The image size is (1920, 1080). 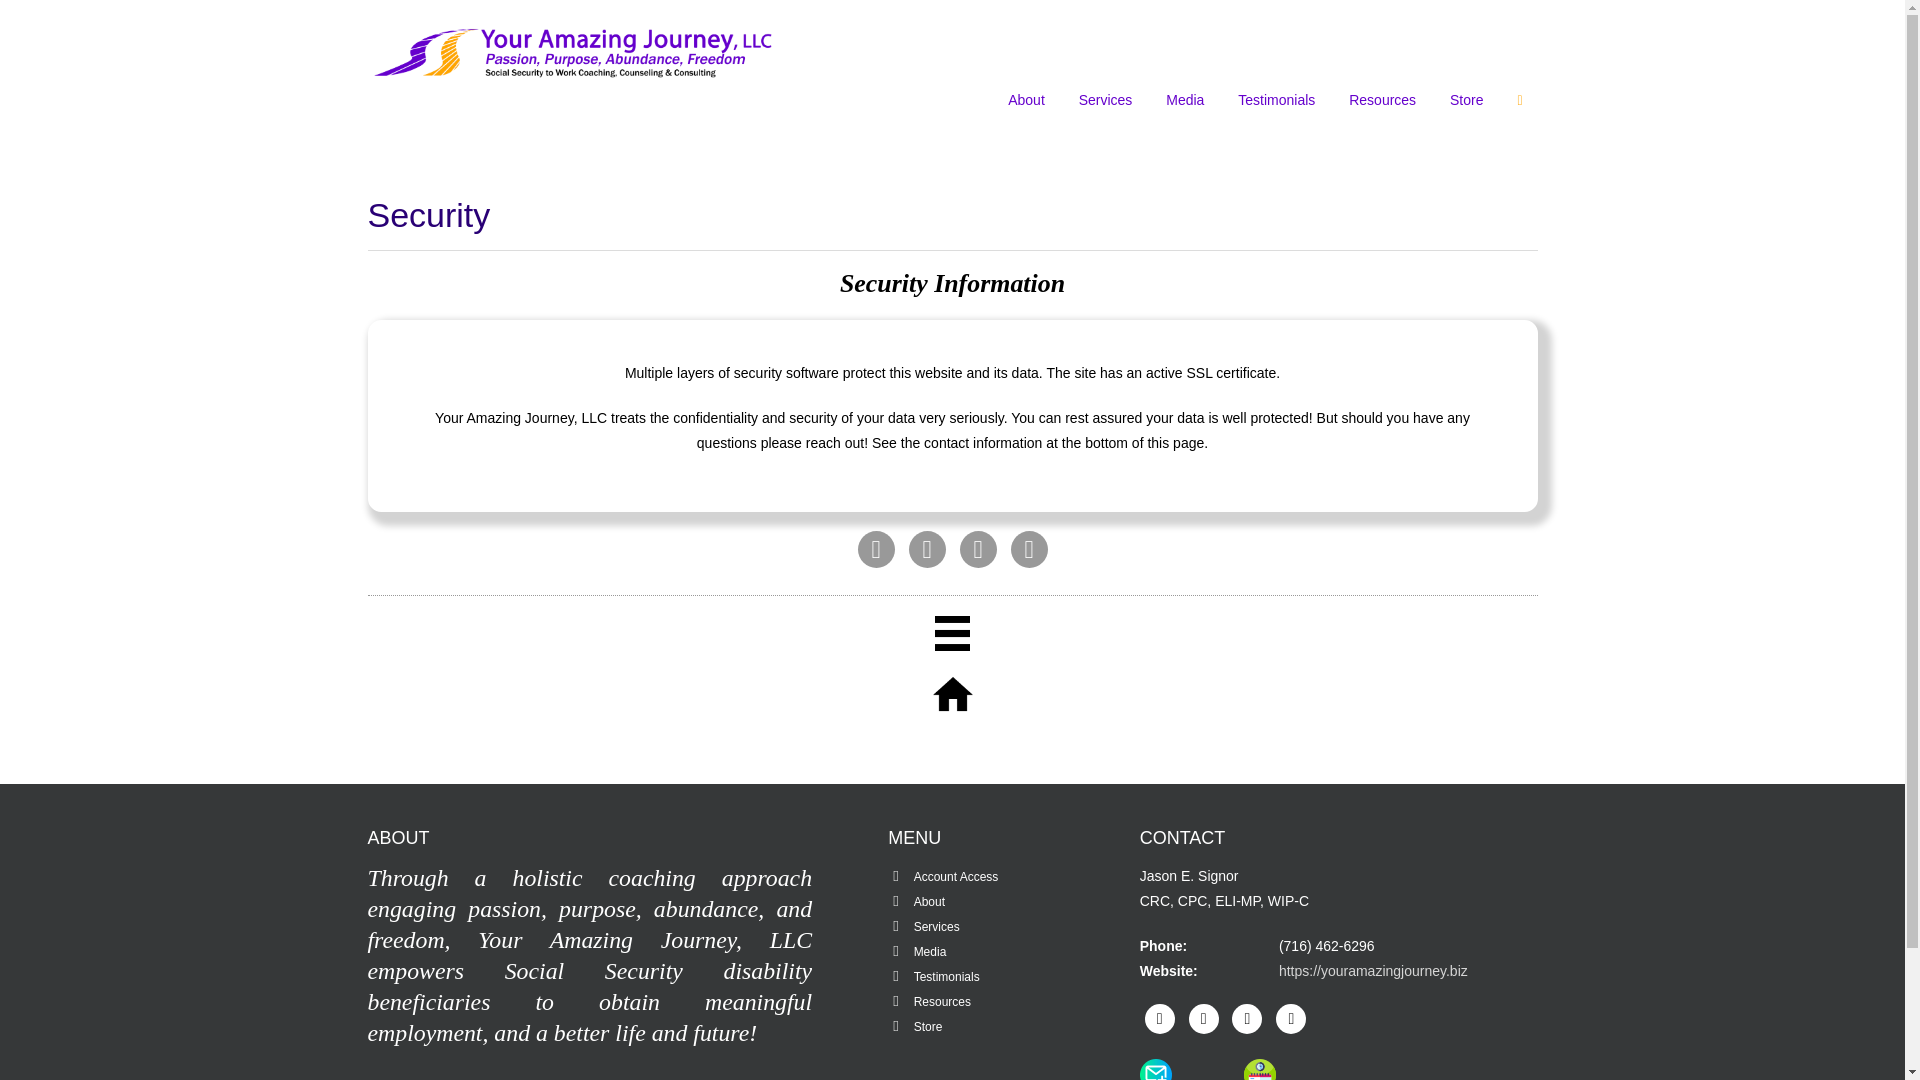 What do you see at coordinates (926, 550) in the screenshot?
I see `Instagram` at bounding box center [926, 550].